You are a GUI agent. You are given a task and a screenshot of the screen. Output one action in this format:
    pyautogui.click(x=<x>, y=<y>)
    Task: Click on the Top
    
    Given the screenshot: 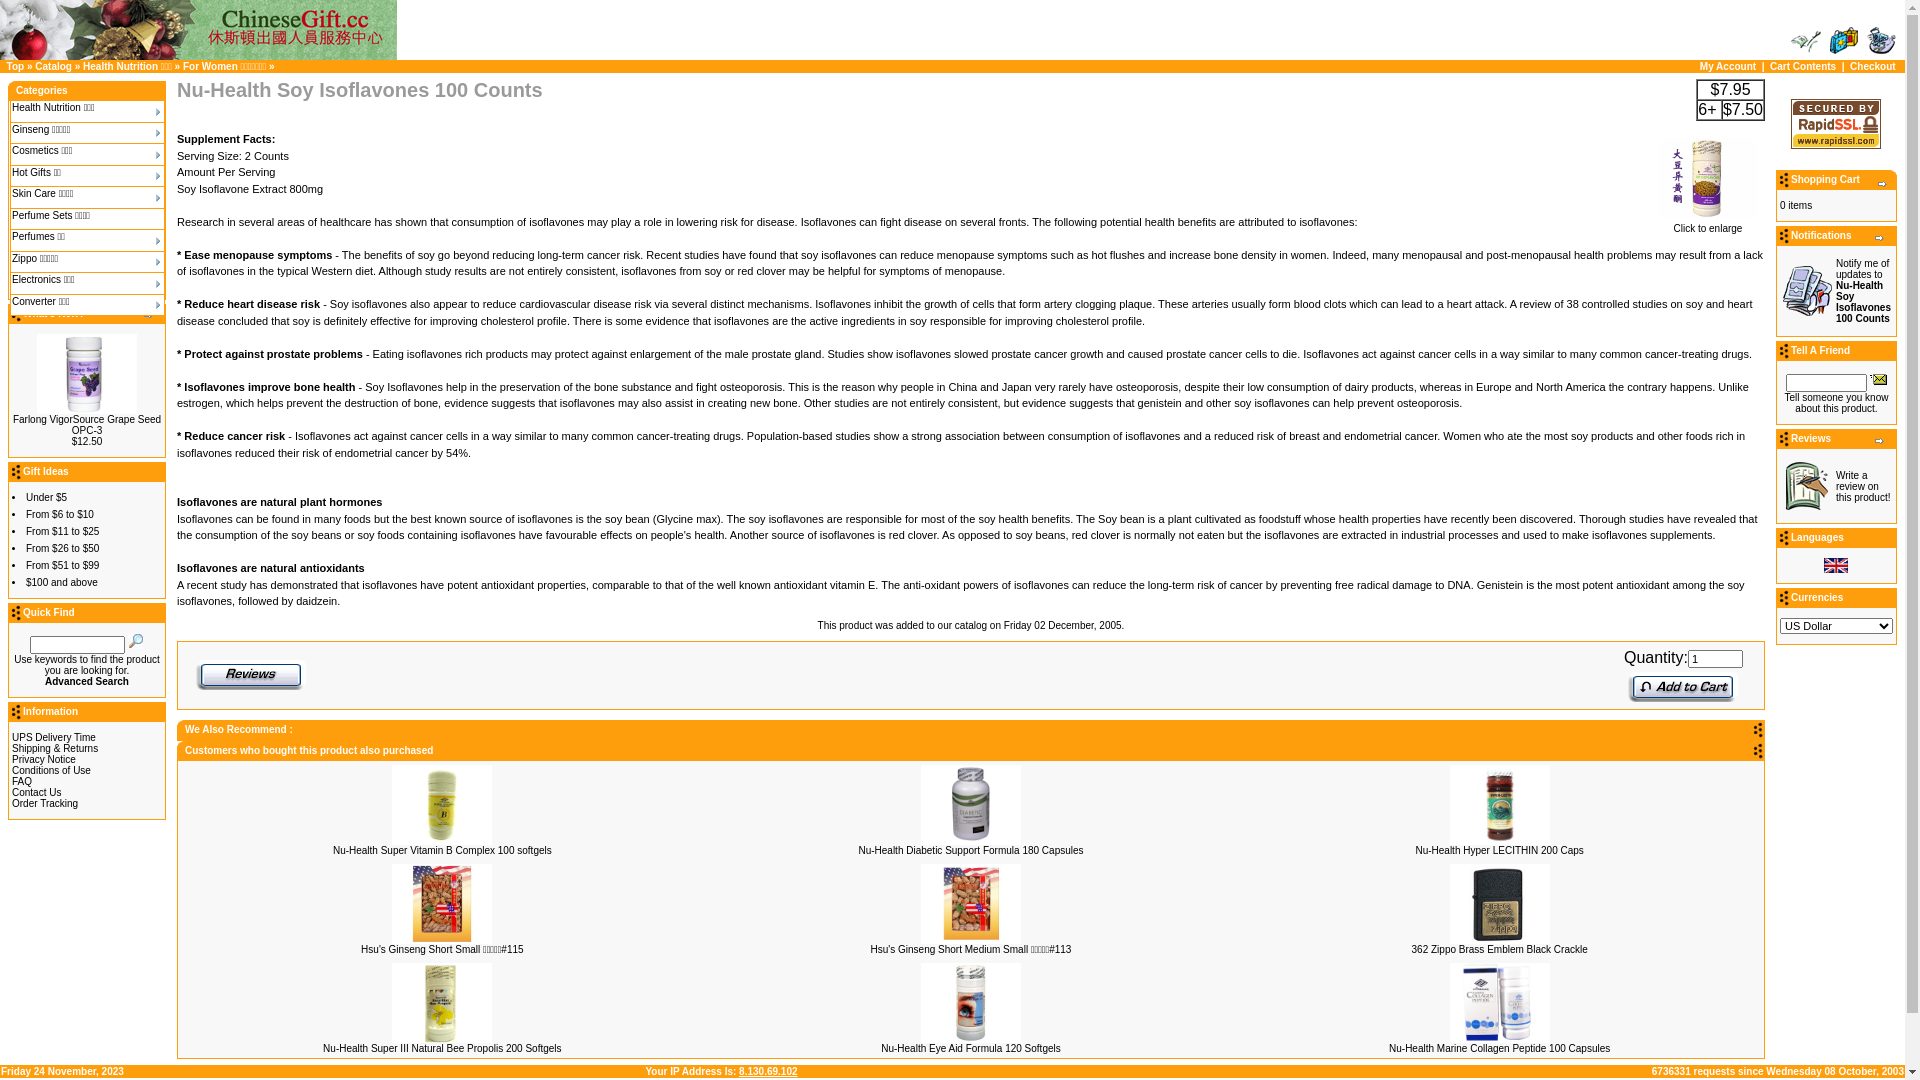 What is the action you would take?
    pyautogui.click(x=16, y=66)
    